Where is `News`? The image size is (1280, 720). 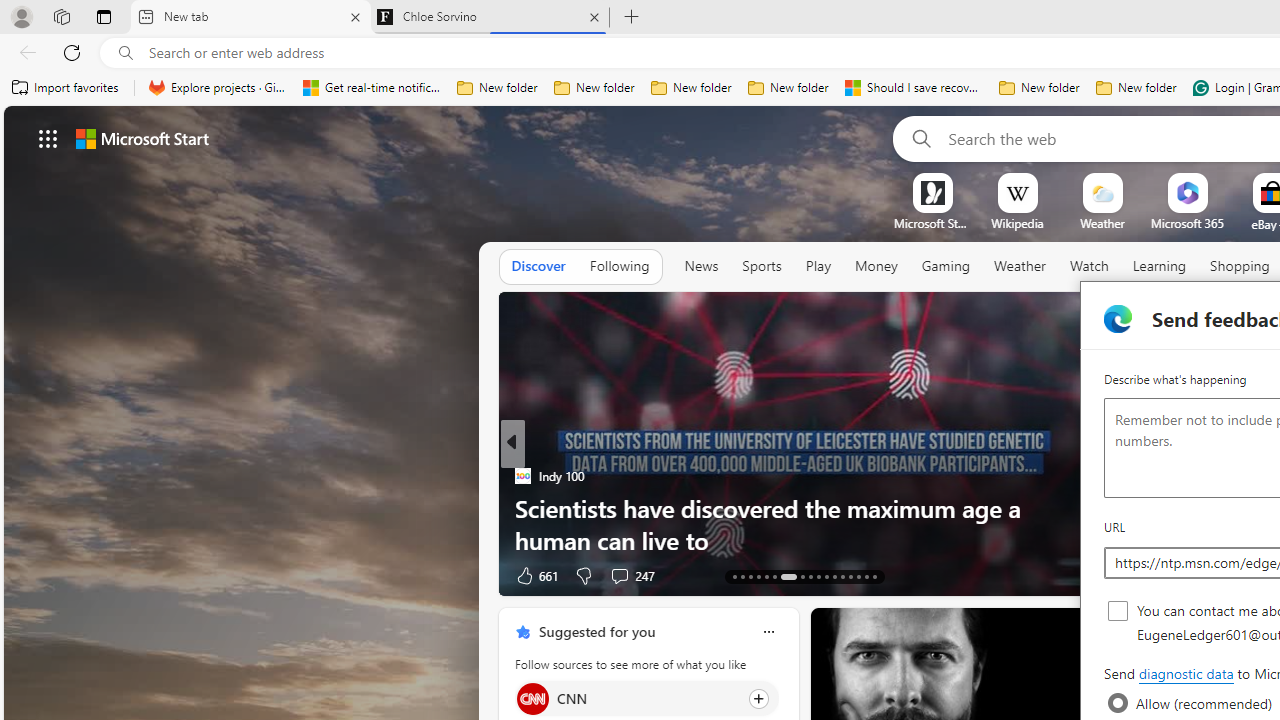
News is located at coordinates (701, 267).